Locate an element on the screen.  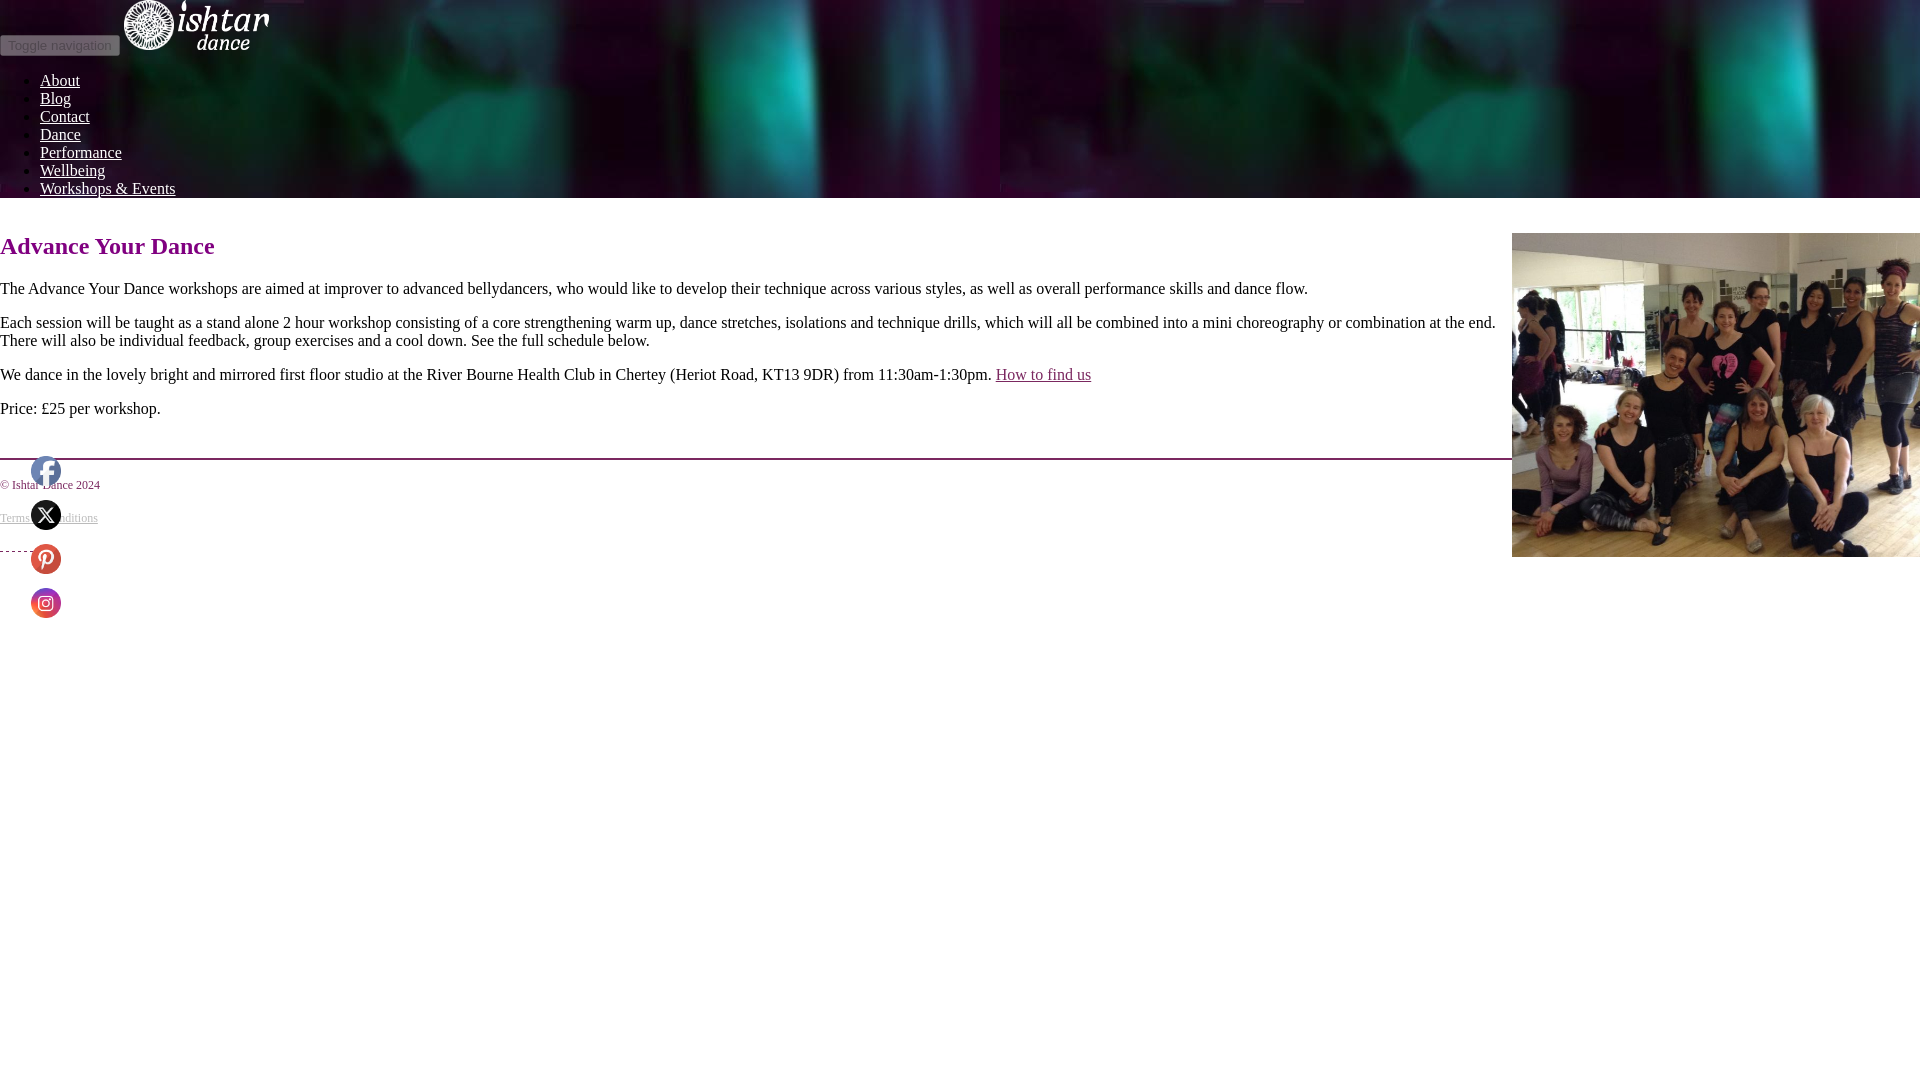
Pinterest is located at coordinates (46, 558).